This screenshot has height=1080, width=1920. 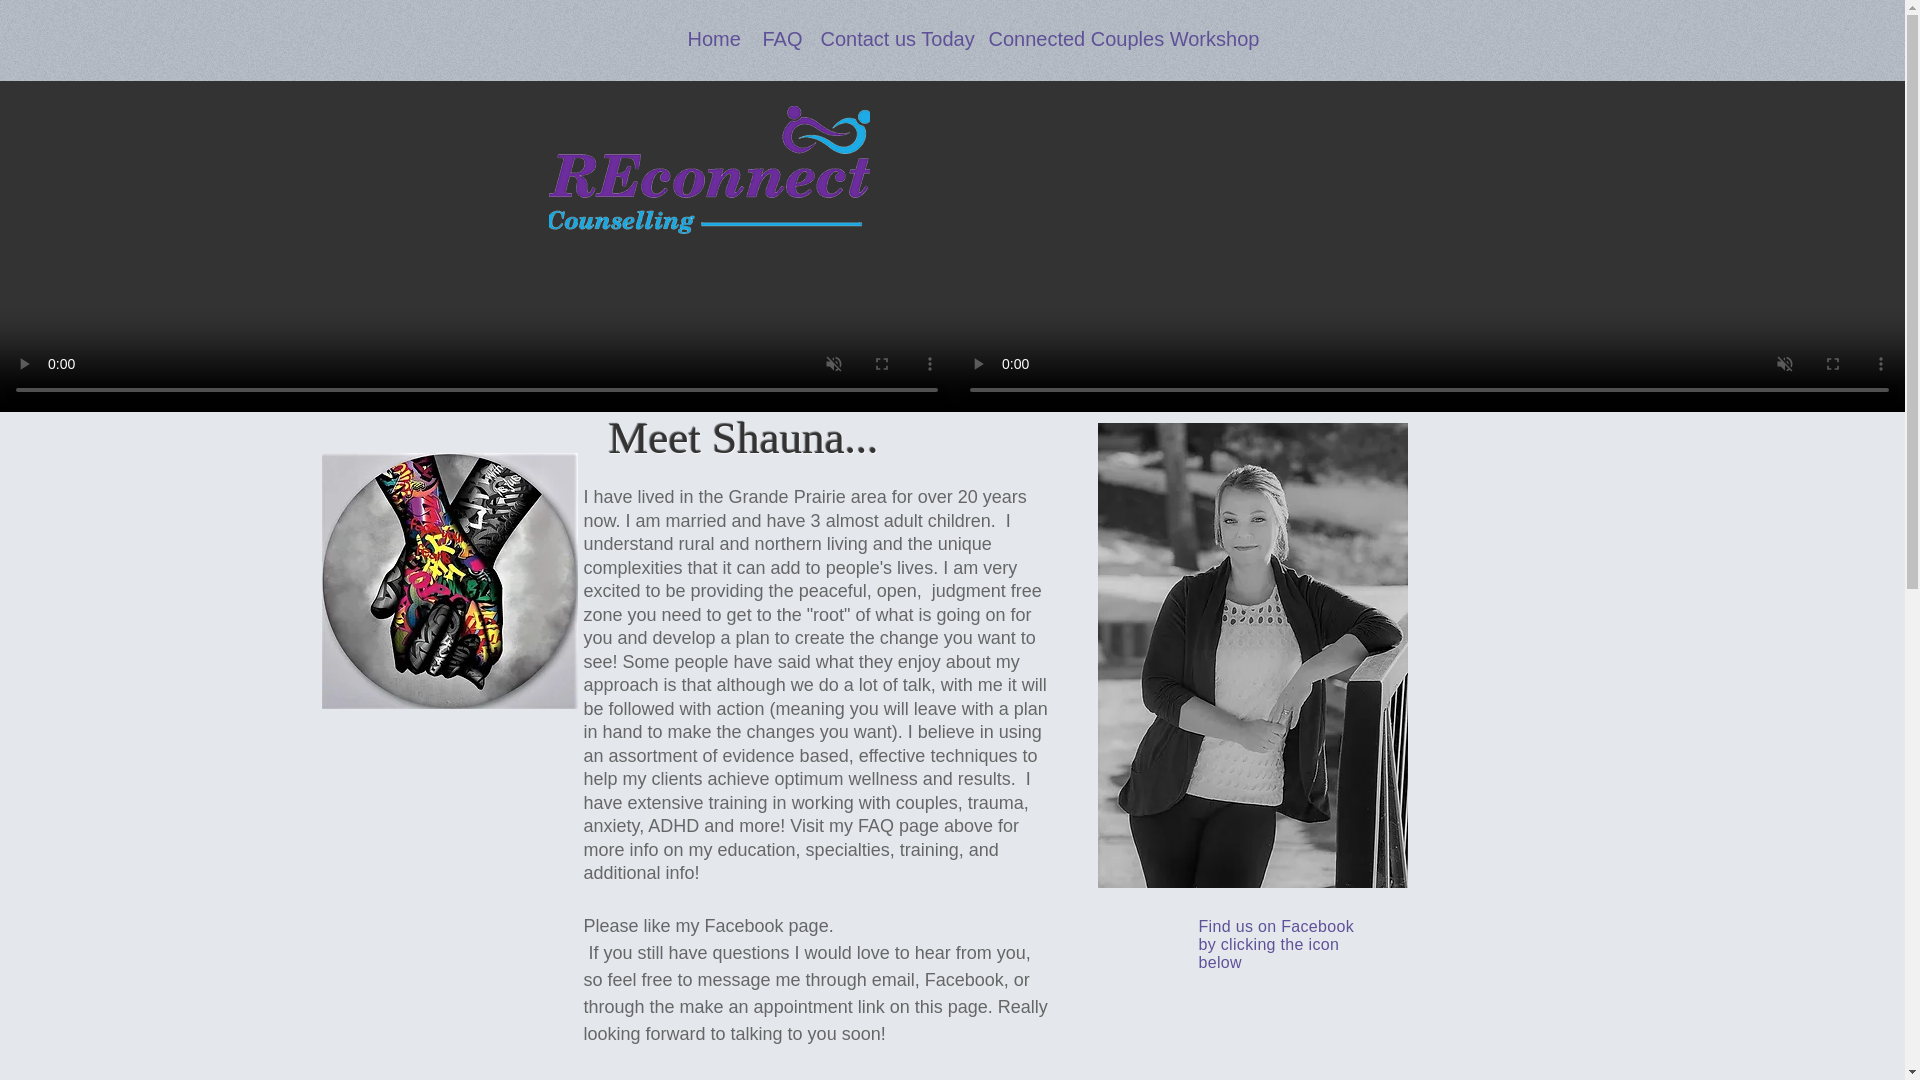 What do you see at coordinates (890, 39) in the screenshot?
I see `Contact us Today` at bounding box center [890, 39].